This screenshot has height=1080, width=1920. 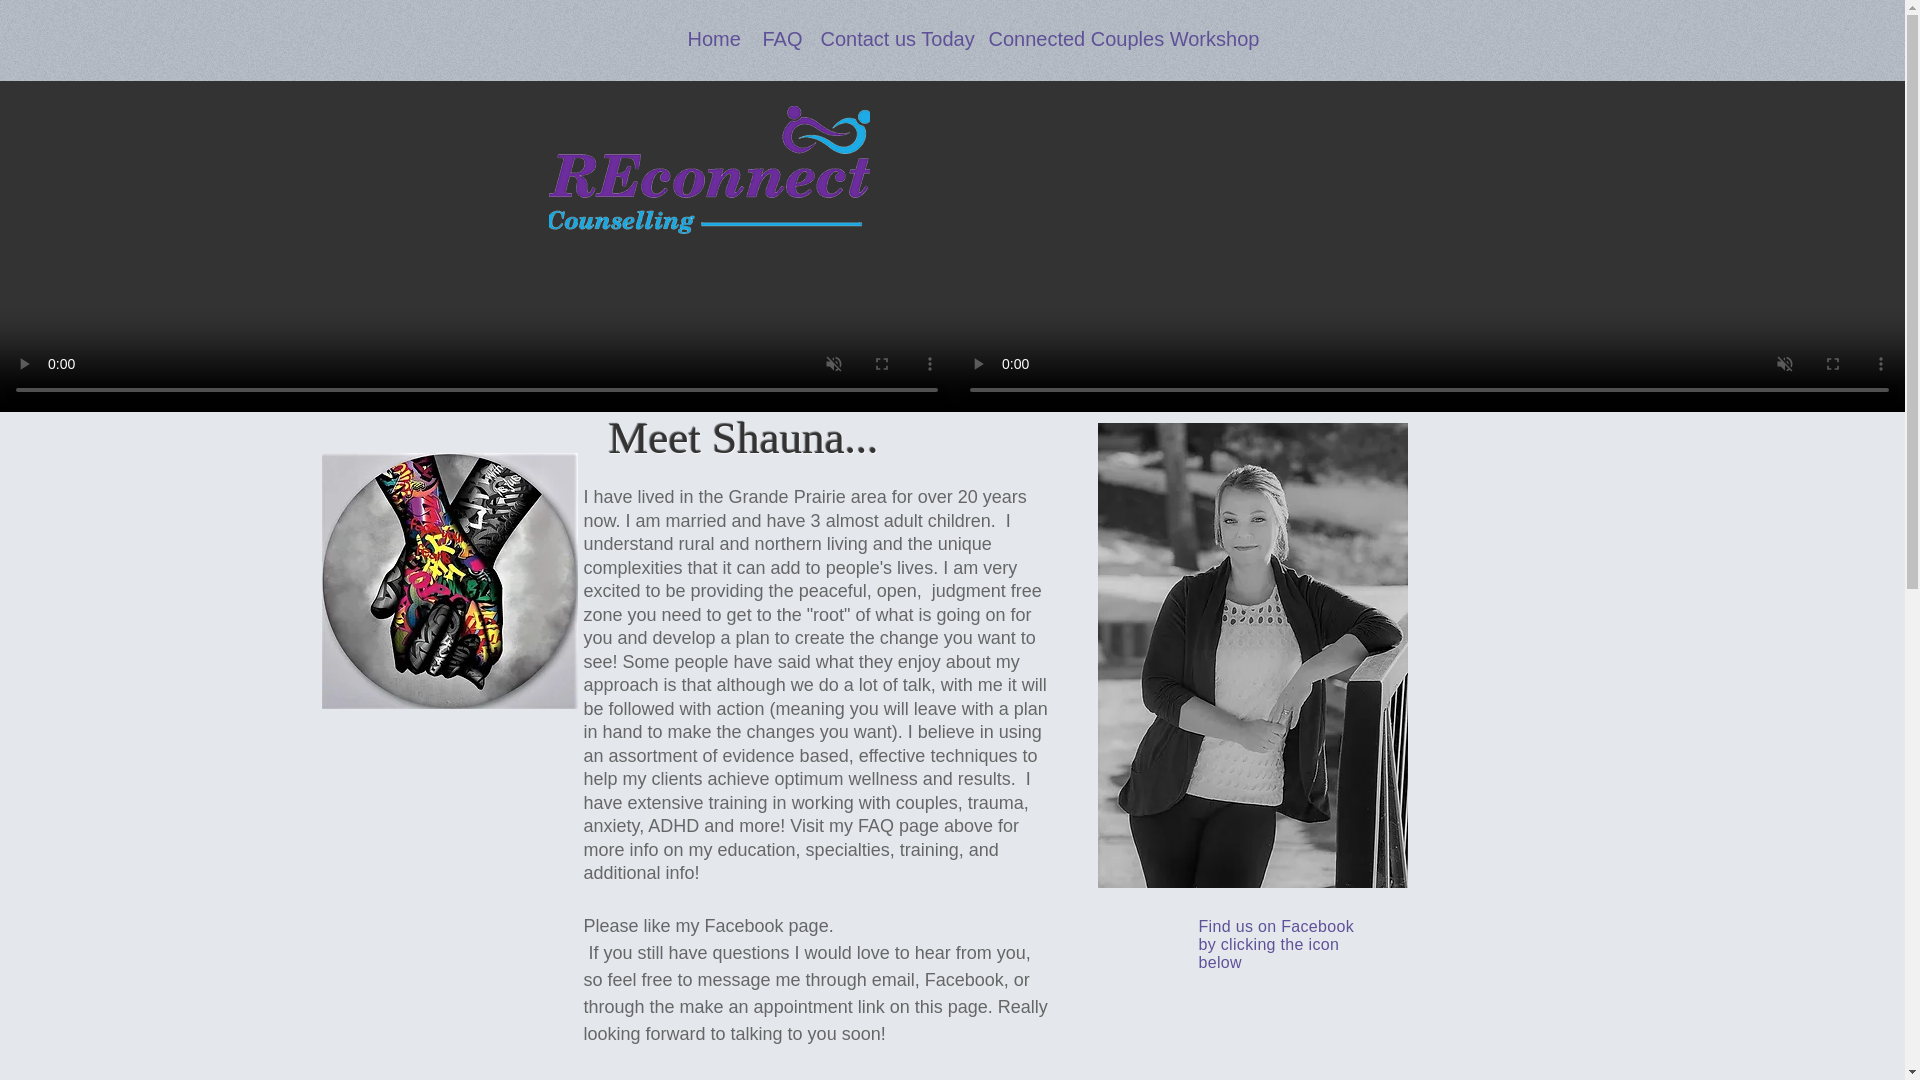 What do you see at coordinates (890, 39) in the screenshot?
I see `Contact us Today` at bounding box center [890, 39].